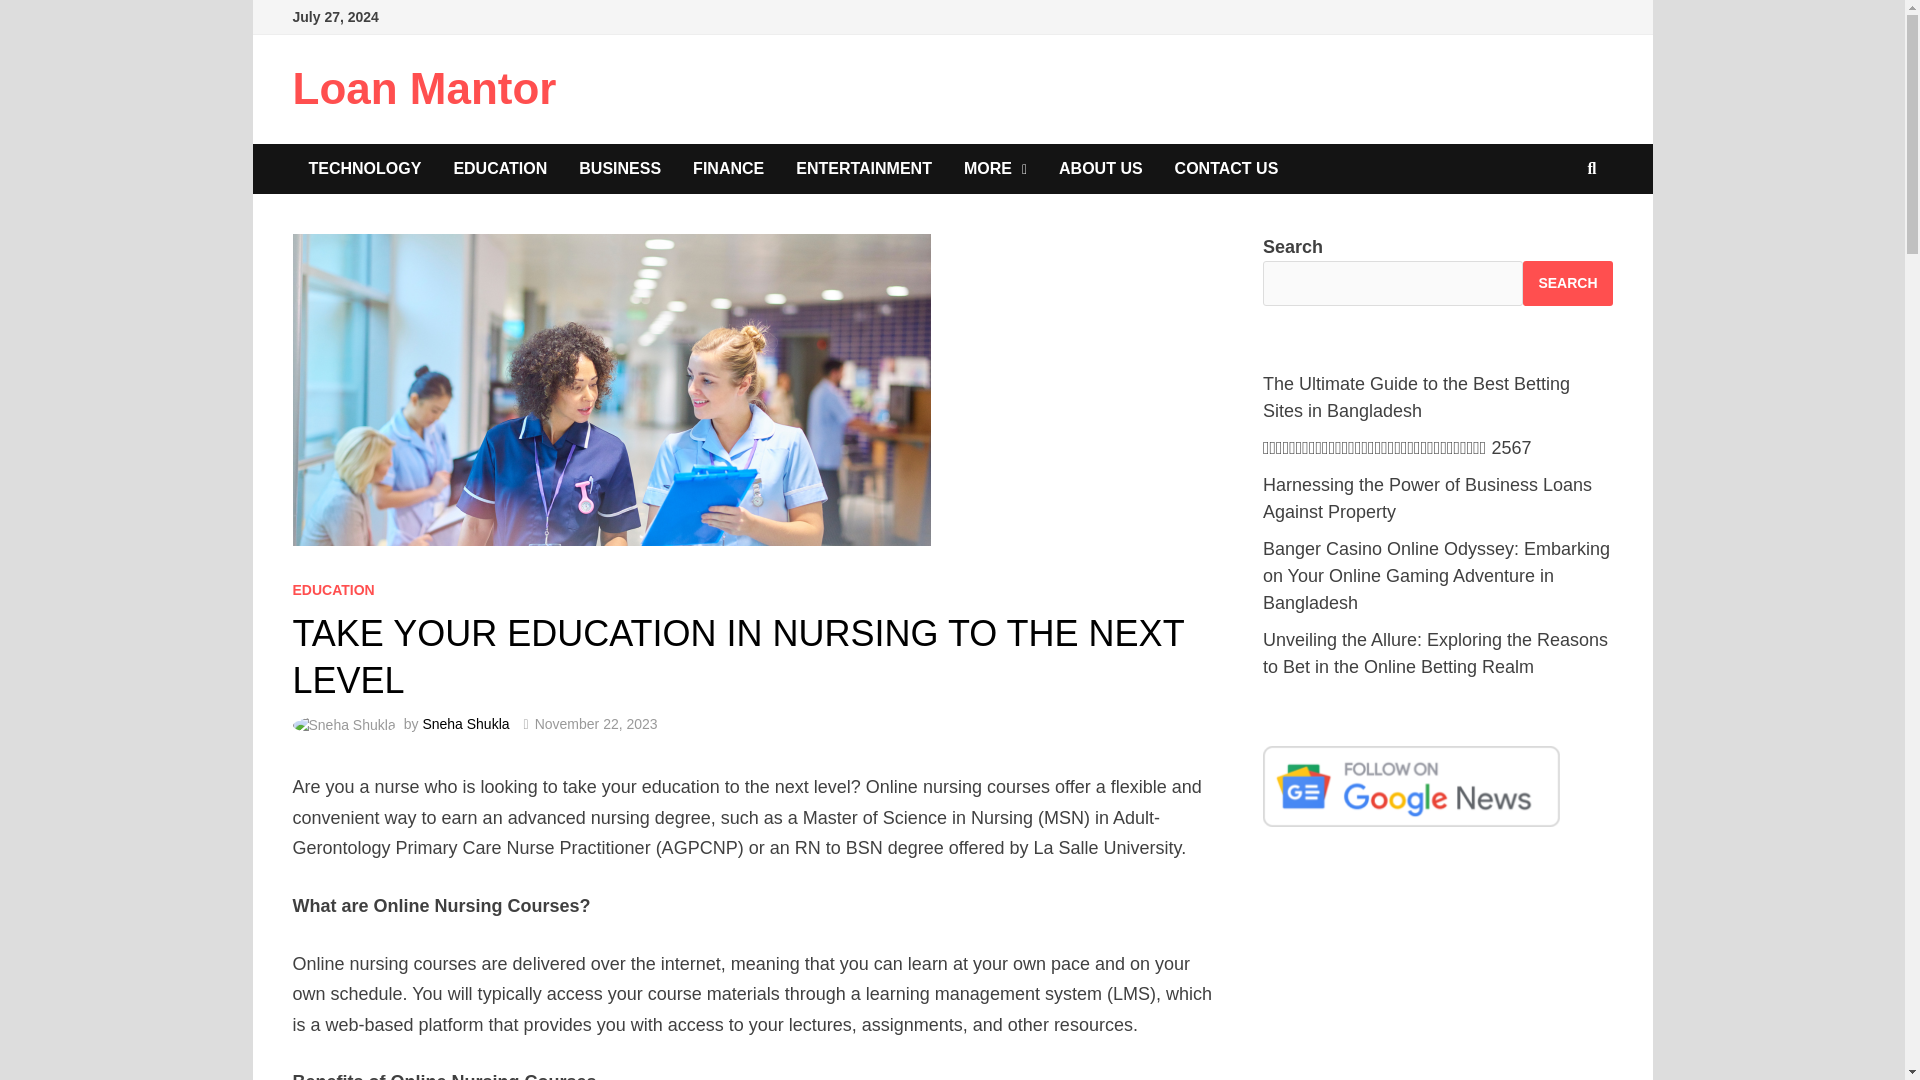 The height and width of the screenshot is (1080, 1920). What do you see at coordinates (332, 590) in the screenshot?
I see `EDUCATION` at bounding box center [332, 590].